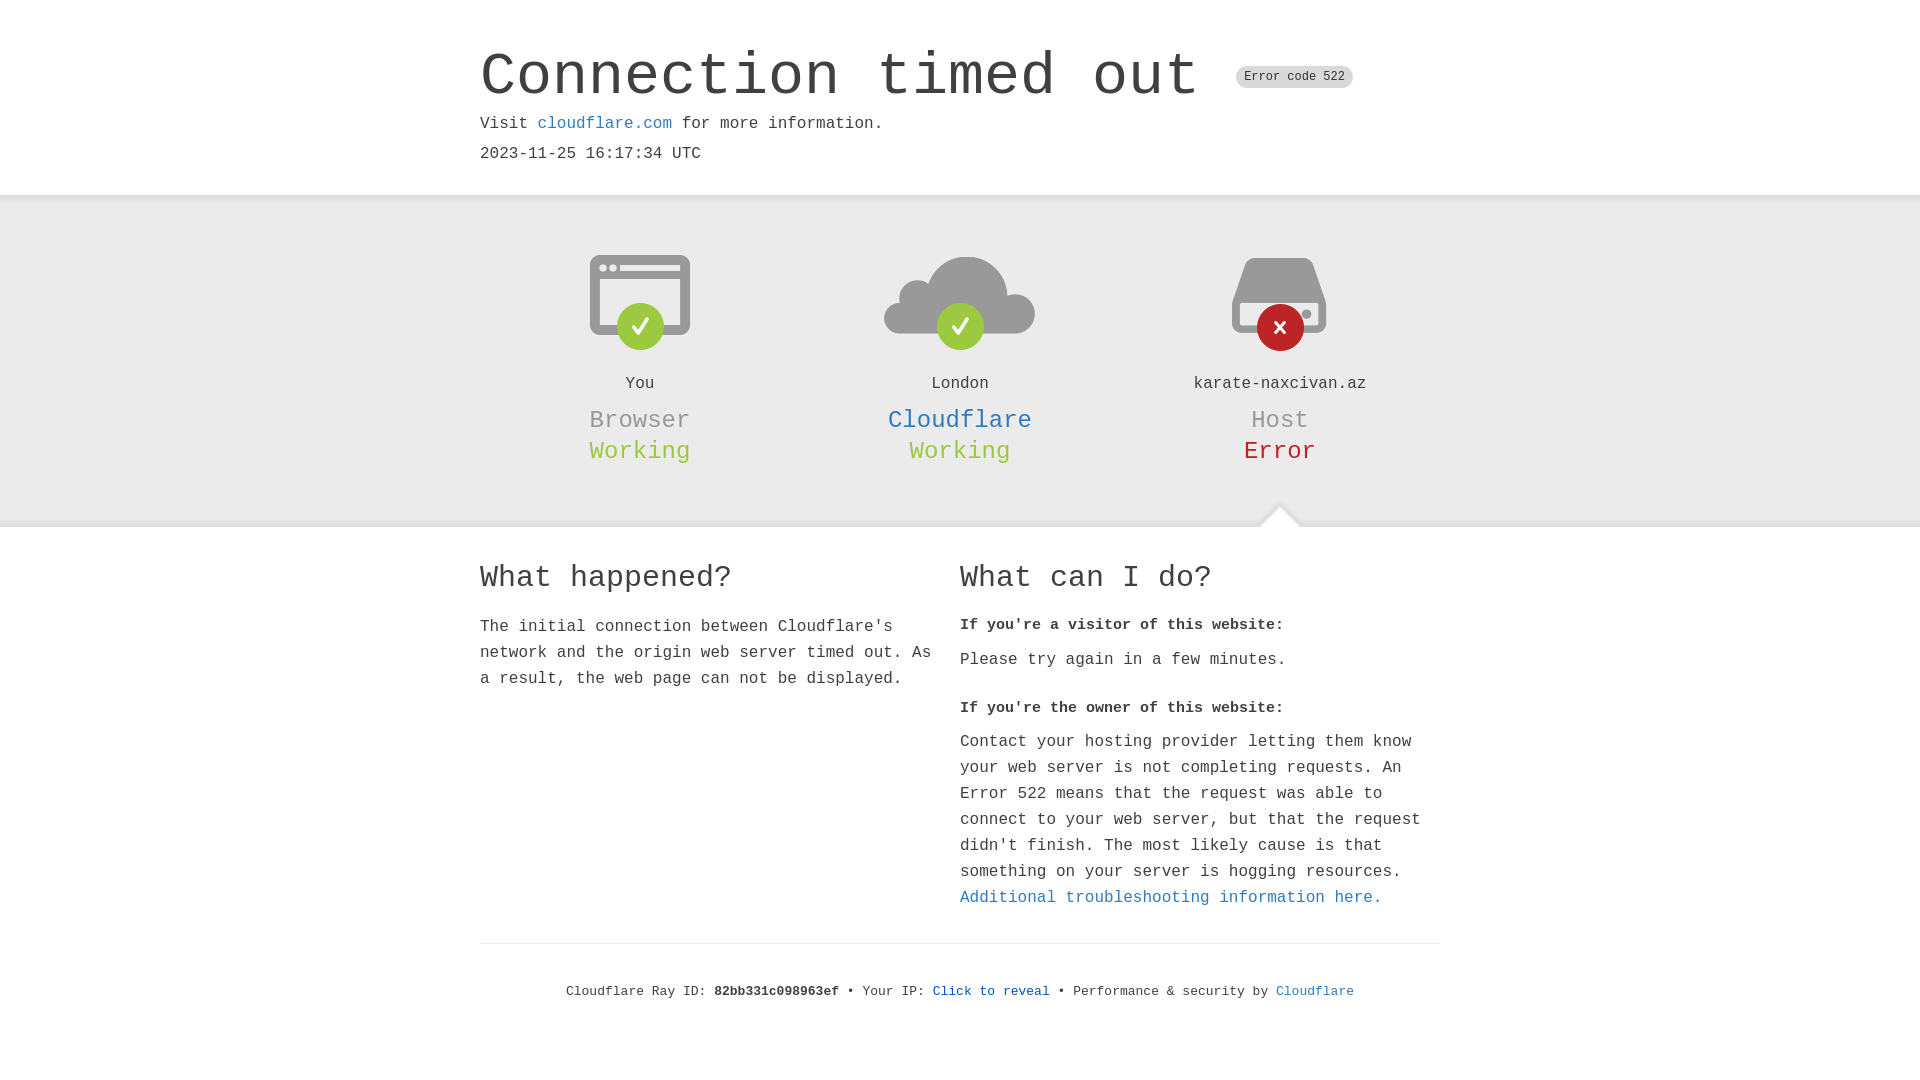  I want to click on Additional troubleshooting information here., so click(1171, 898).